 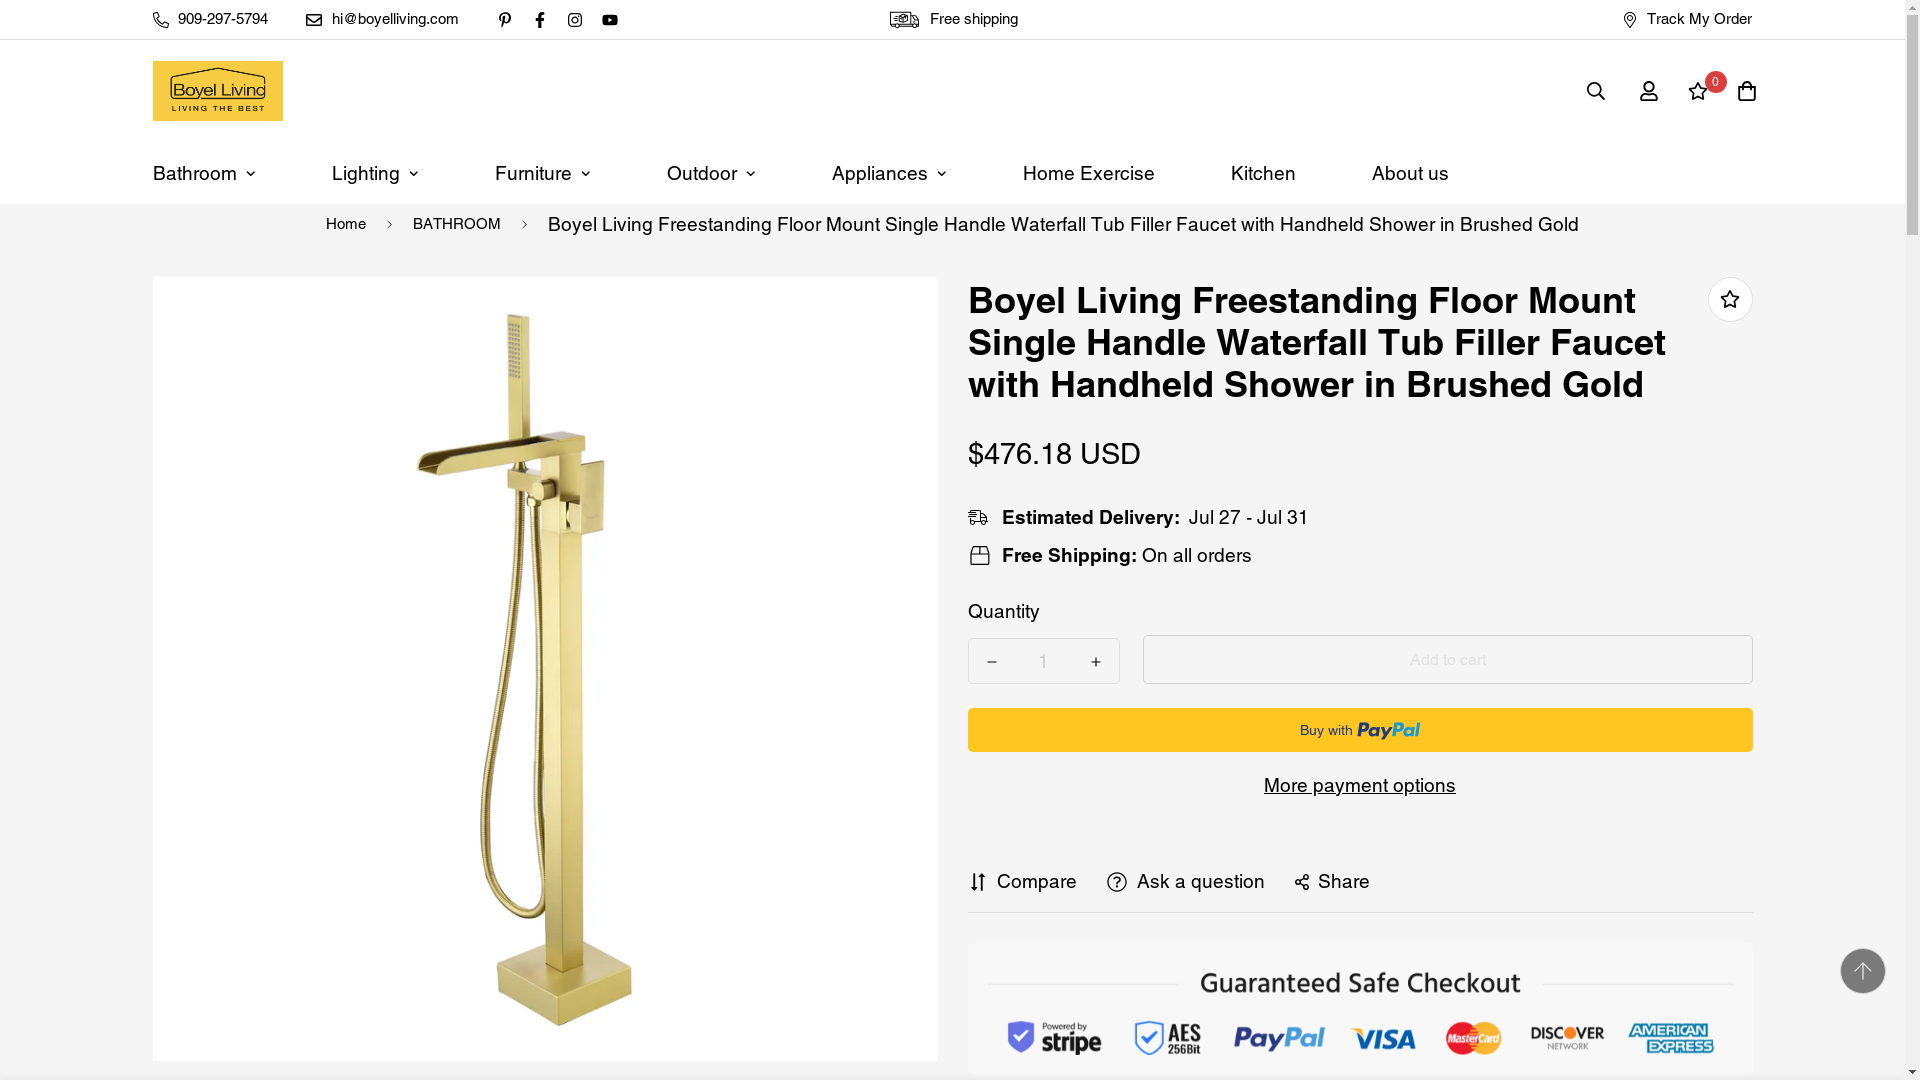 What do you see at coordinates (211, 19) in the screenshot?
I see `909-297-5794` at bounding box center [211, 19].